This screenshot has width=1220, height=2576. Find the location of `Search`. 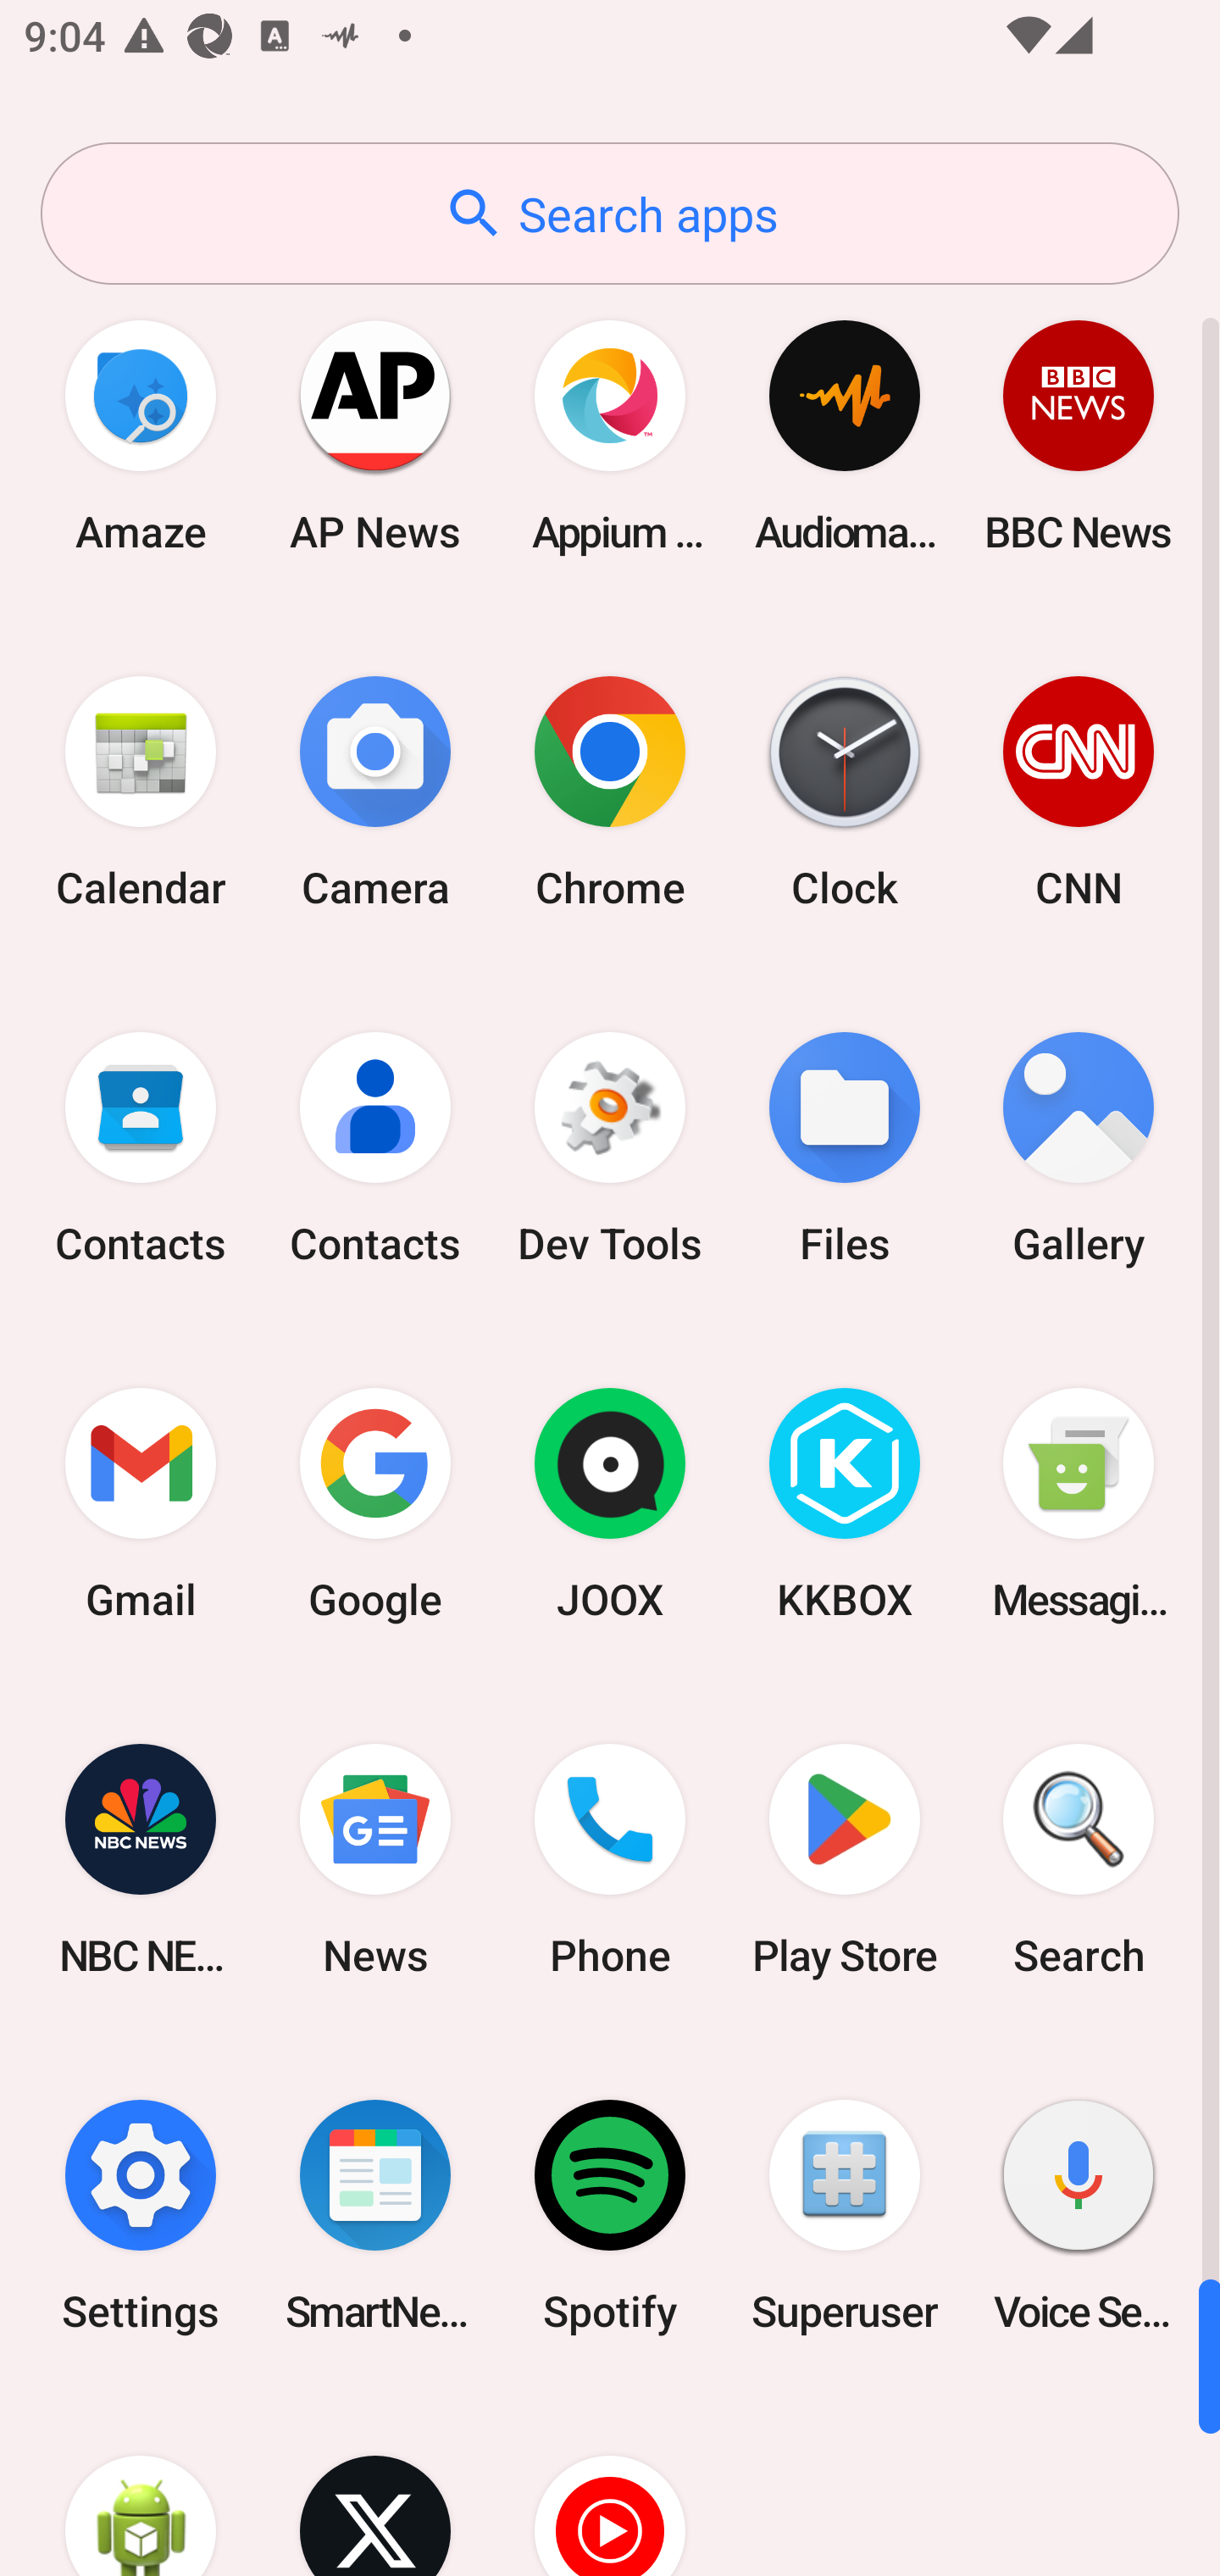

Search is located at coordinates (1079, 1859).